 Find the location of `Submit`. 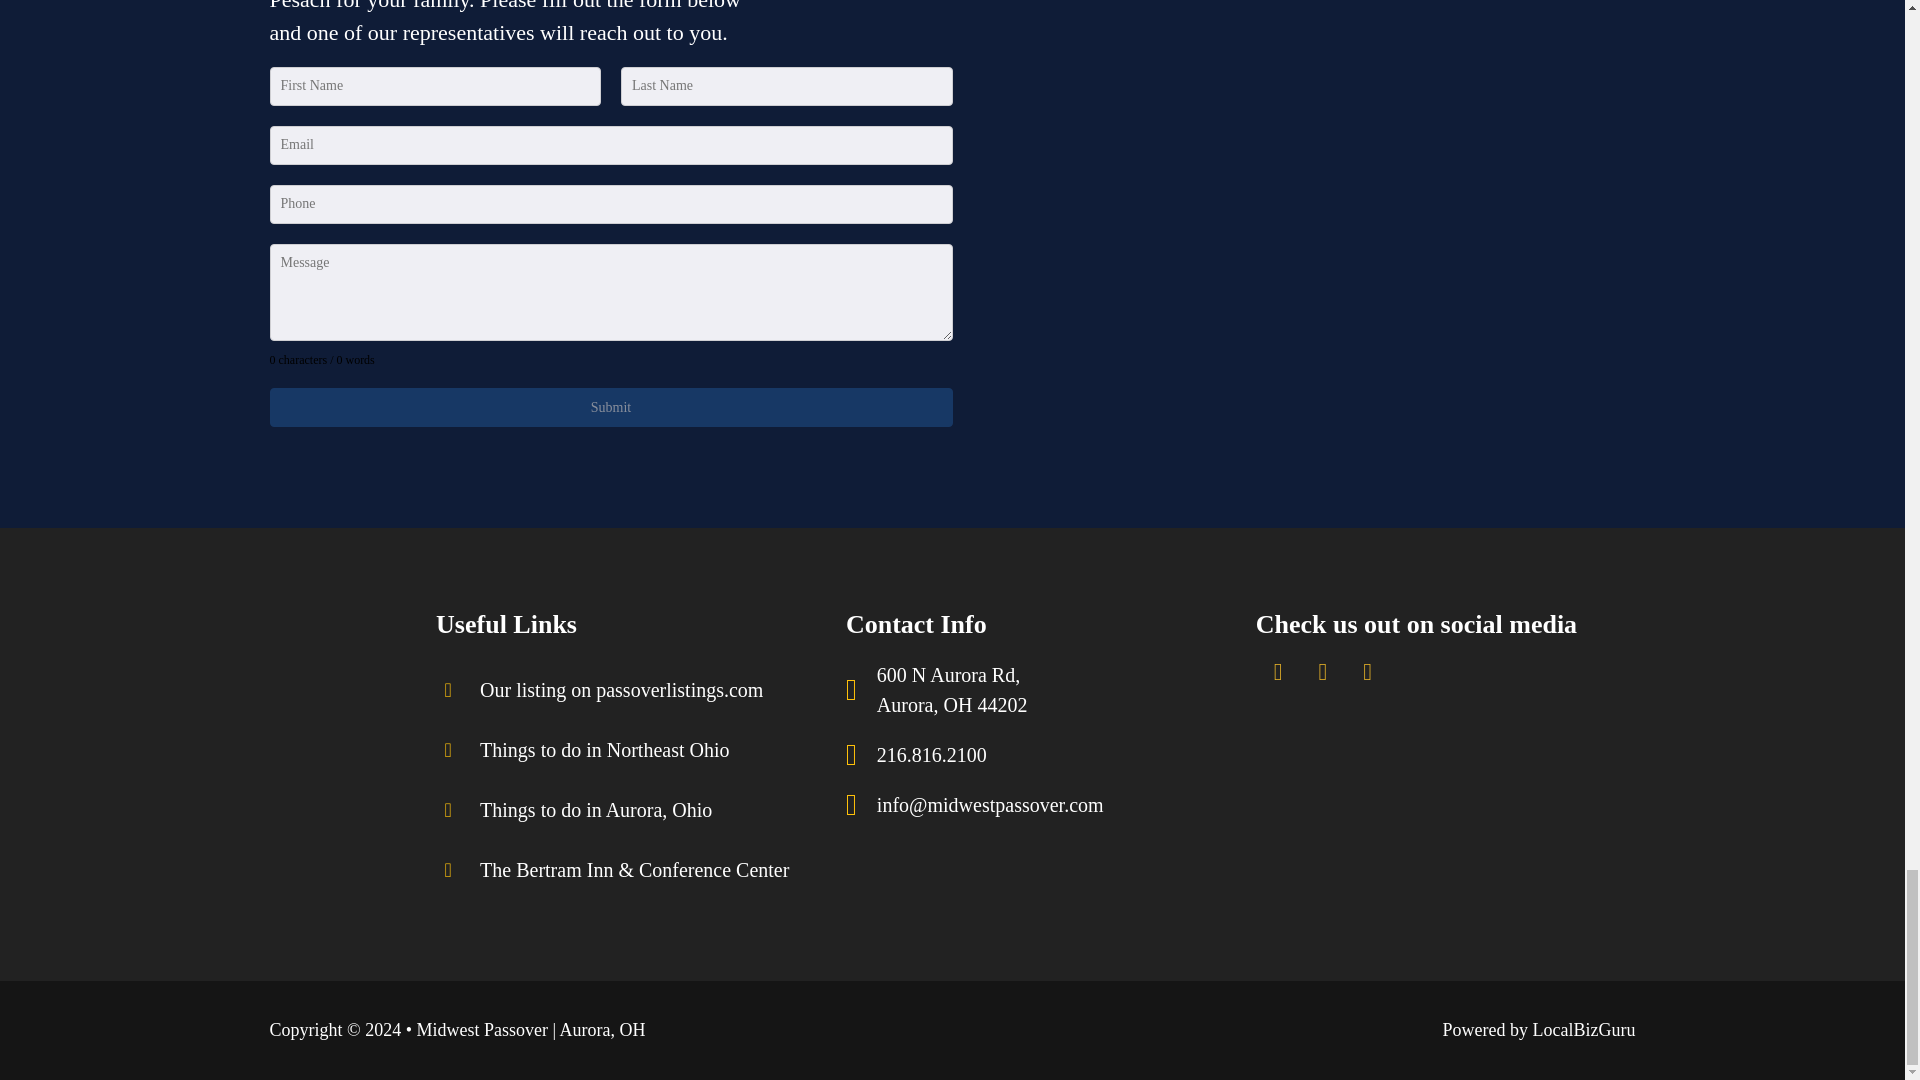

Submit is located at coordinates (600, 750).